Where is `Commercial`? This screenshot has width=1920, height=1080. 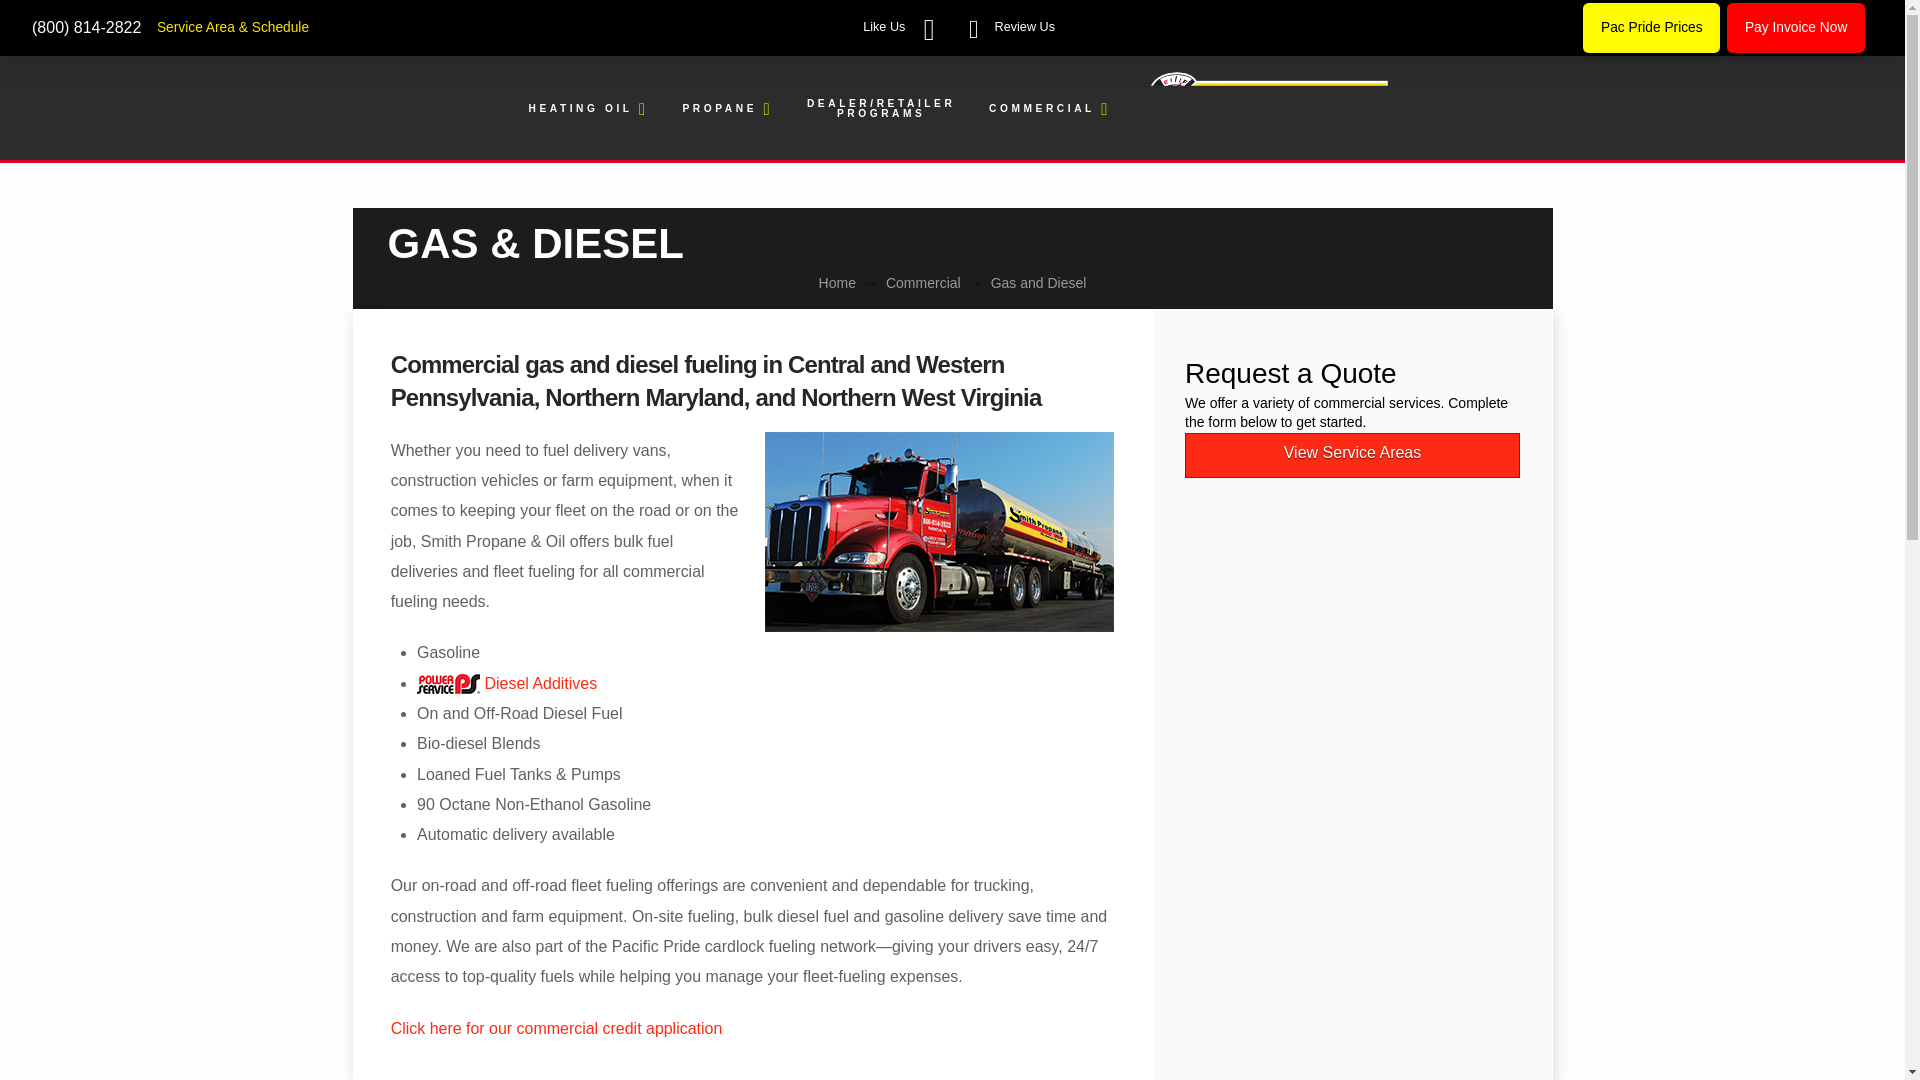 Commercial is located at coordinates (923, 282).